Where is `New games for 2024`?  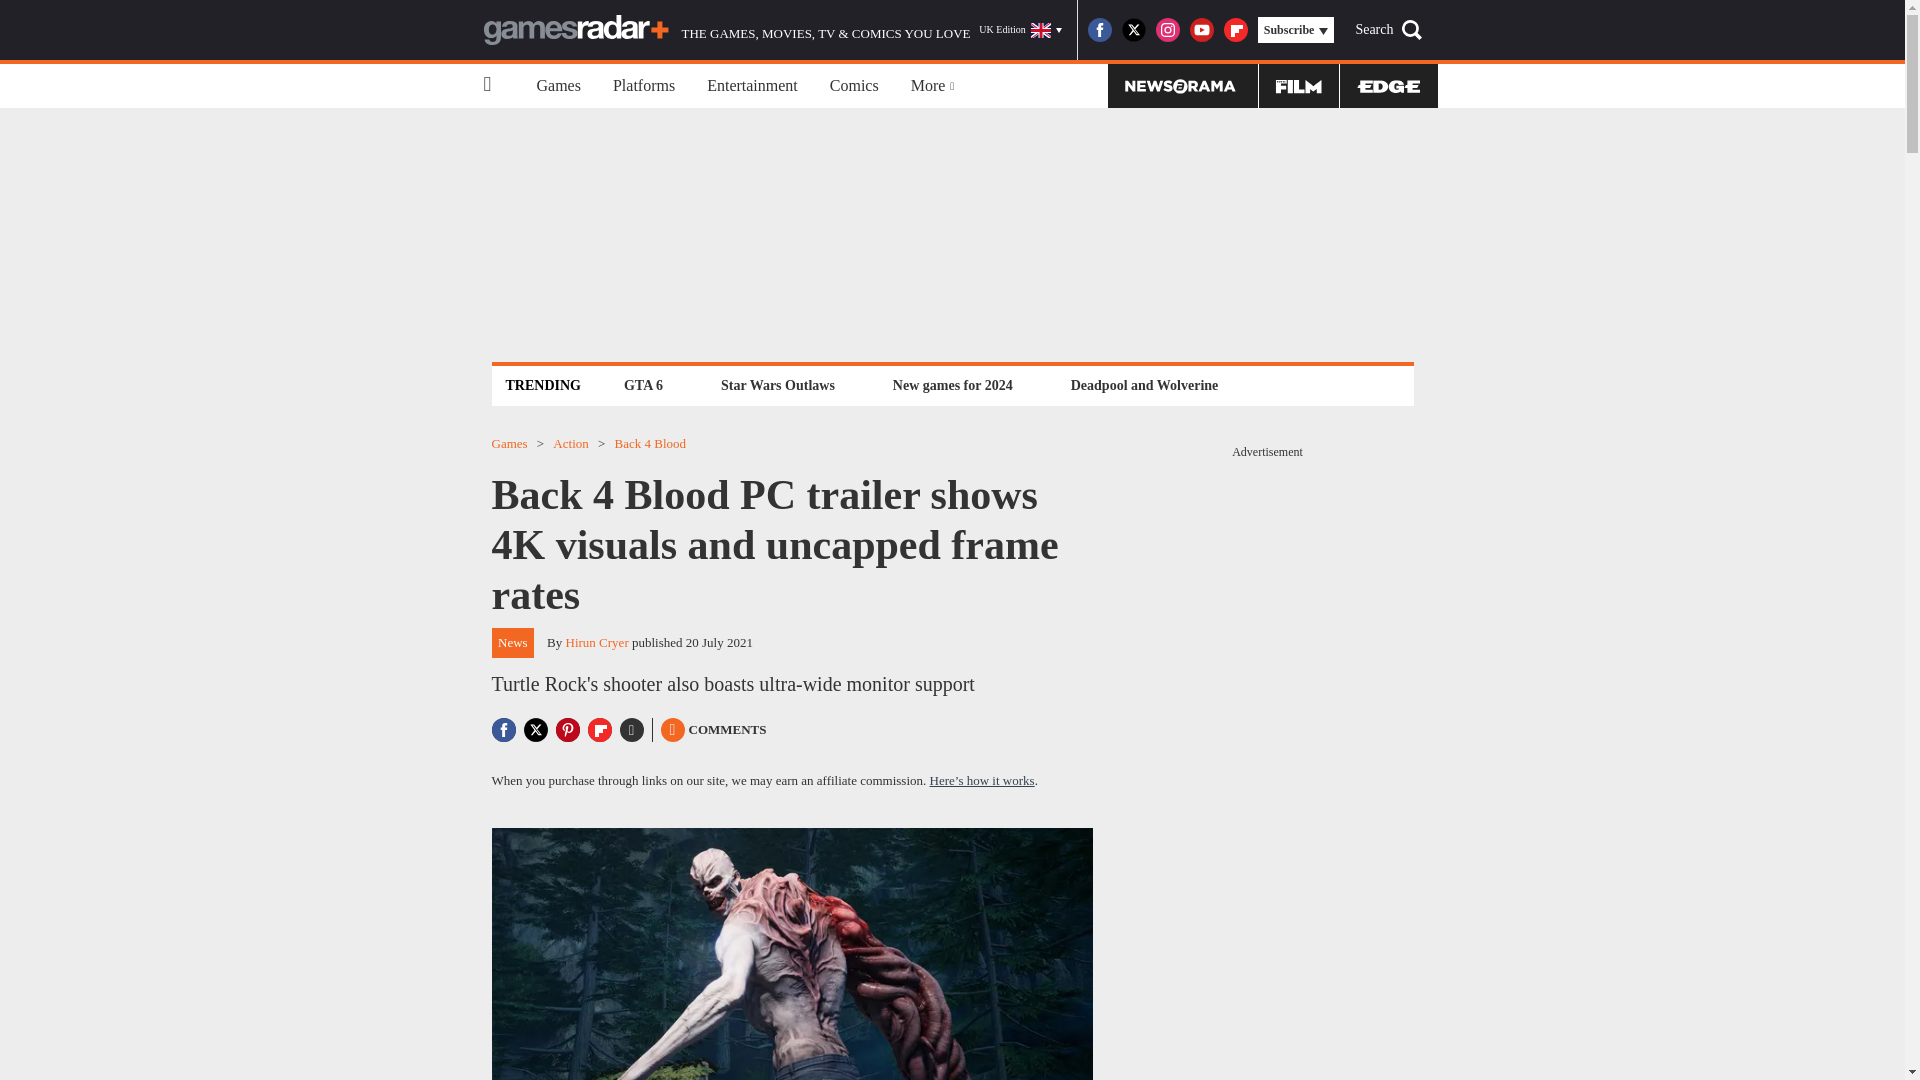
New games for 2024 is located at coordinates (952, 385).